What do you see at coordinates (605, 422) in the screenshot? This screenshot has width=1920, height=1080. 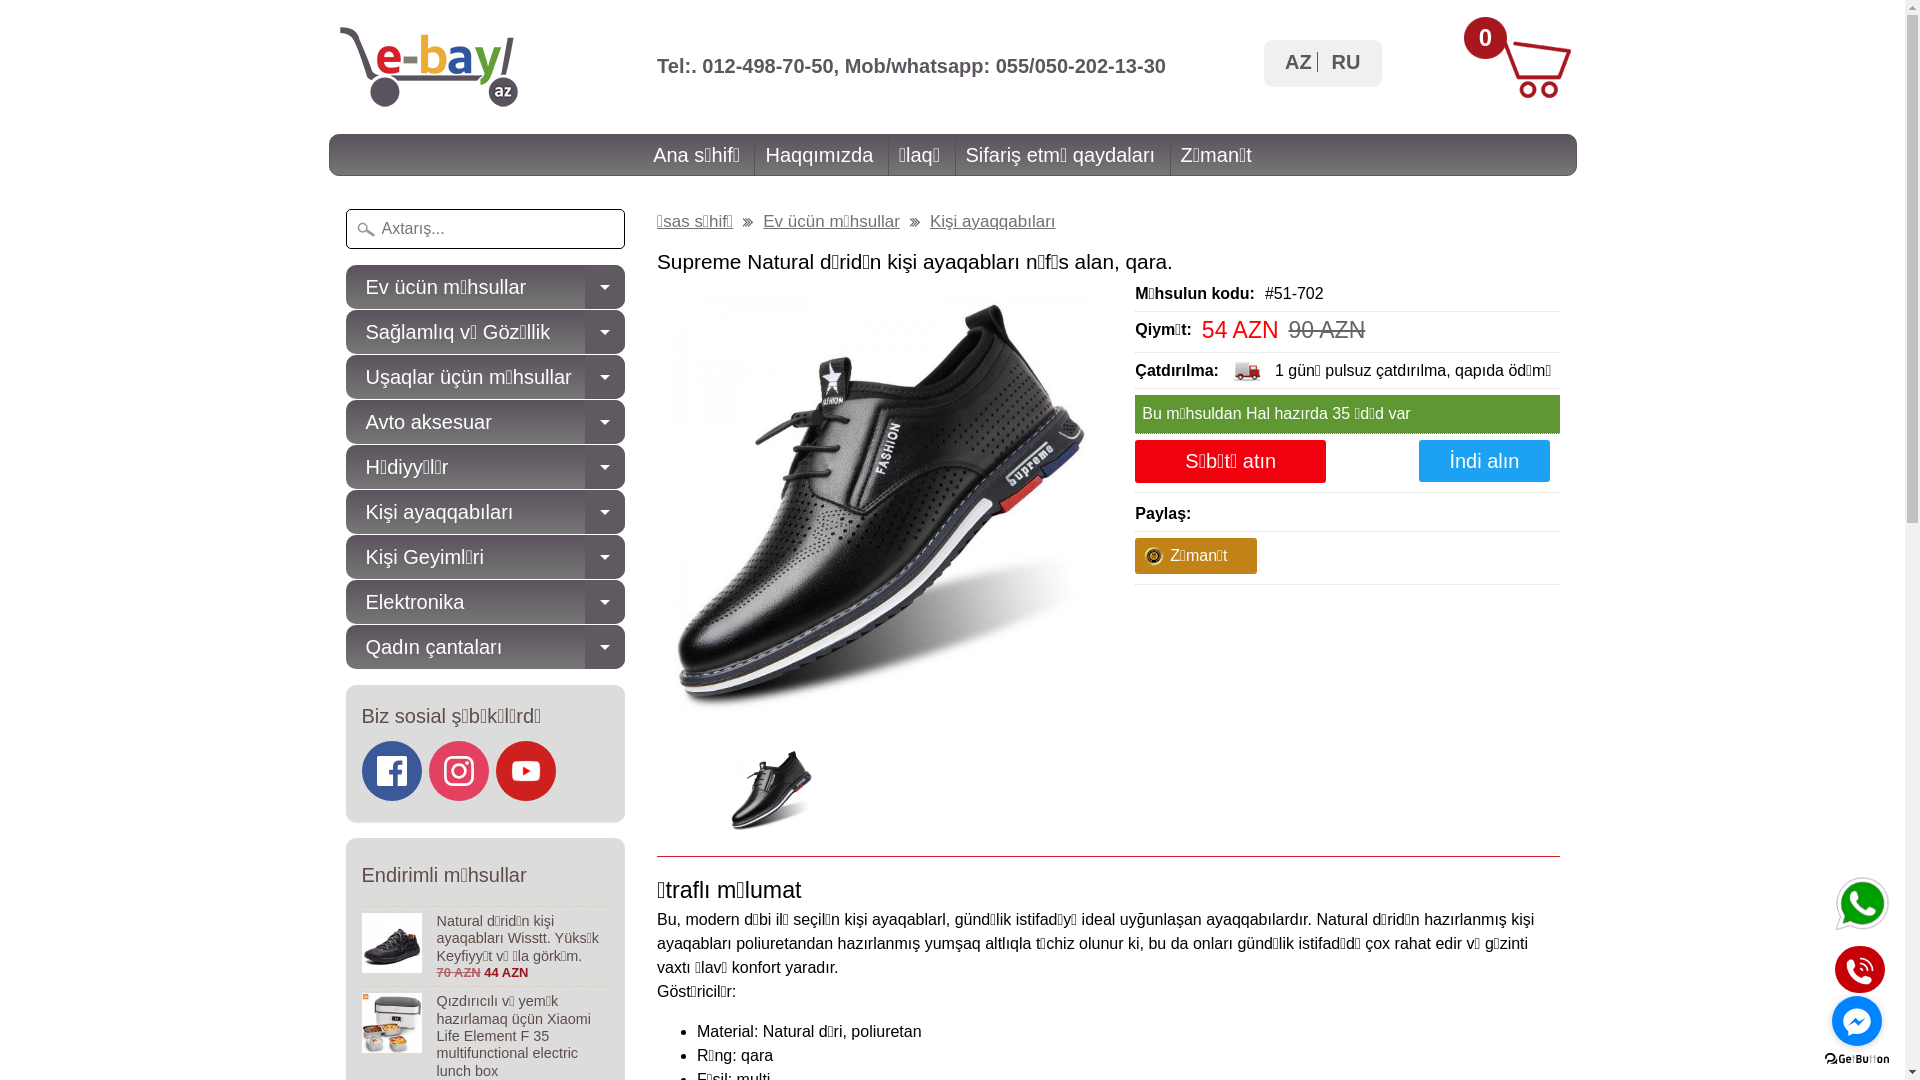 I see `-` at bounding box center [605, 422].